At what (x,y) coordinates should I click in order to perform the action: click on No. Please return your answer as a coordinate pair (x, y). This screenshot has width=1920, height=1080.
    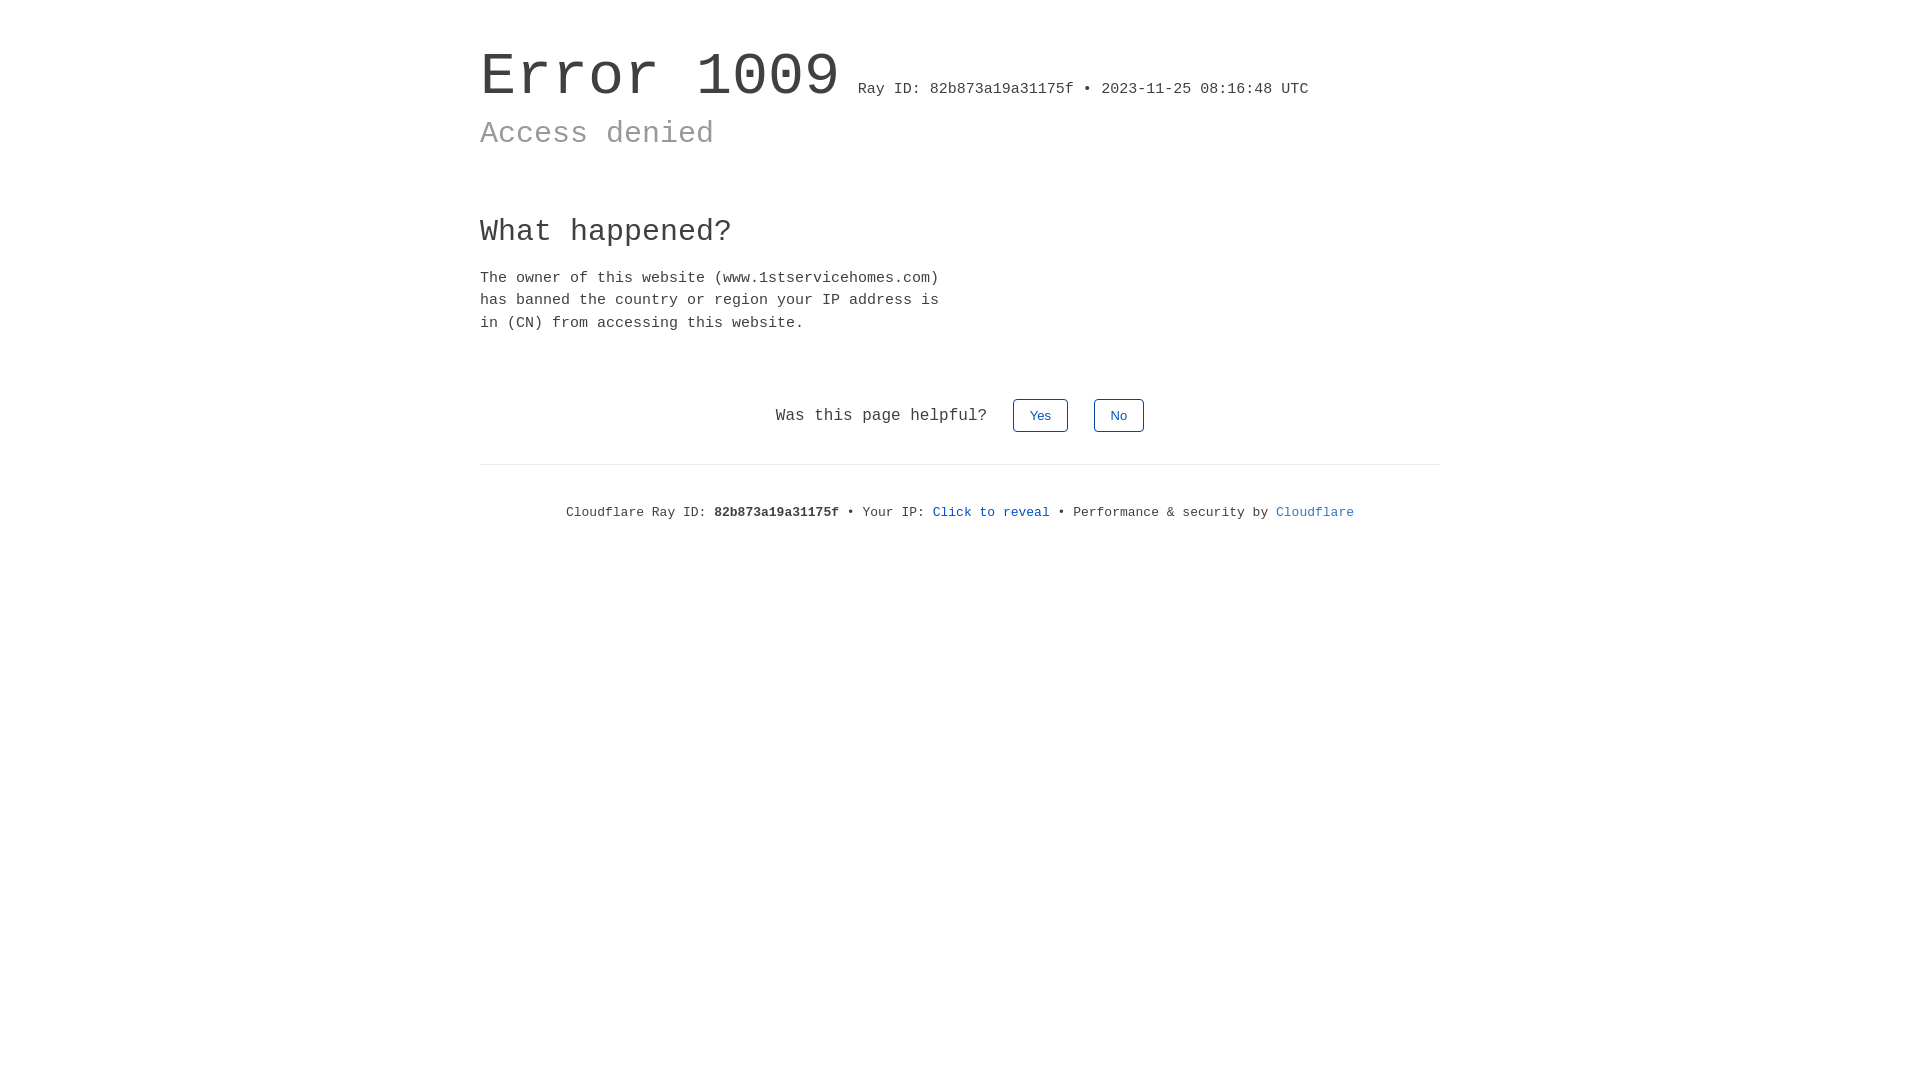
    Looking at the image, I should click on (1120, 416).